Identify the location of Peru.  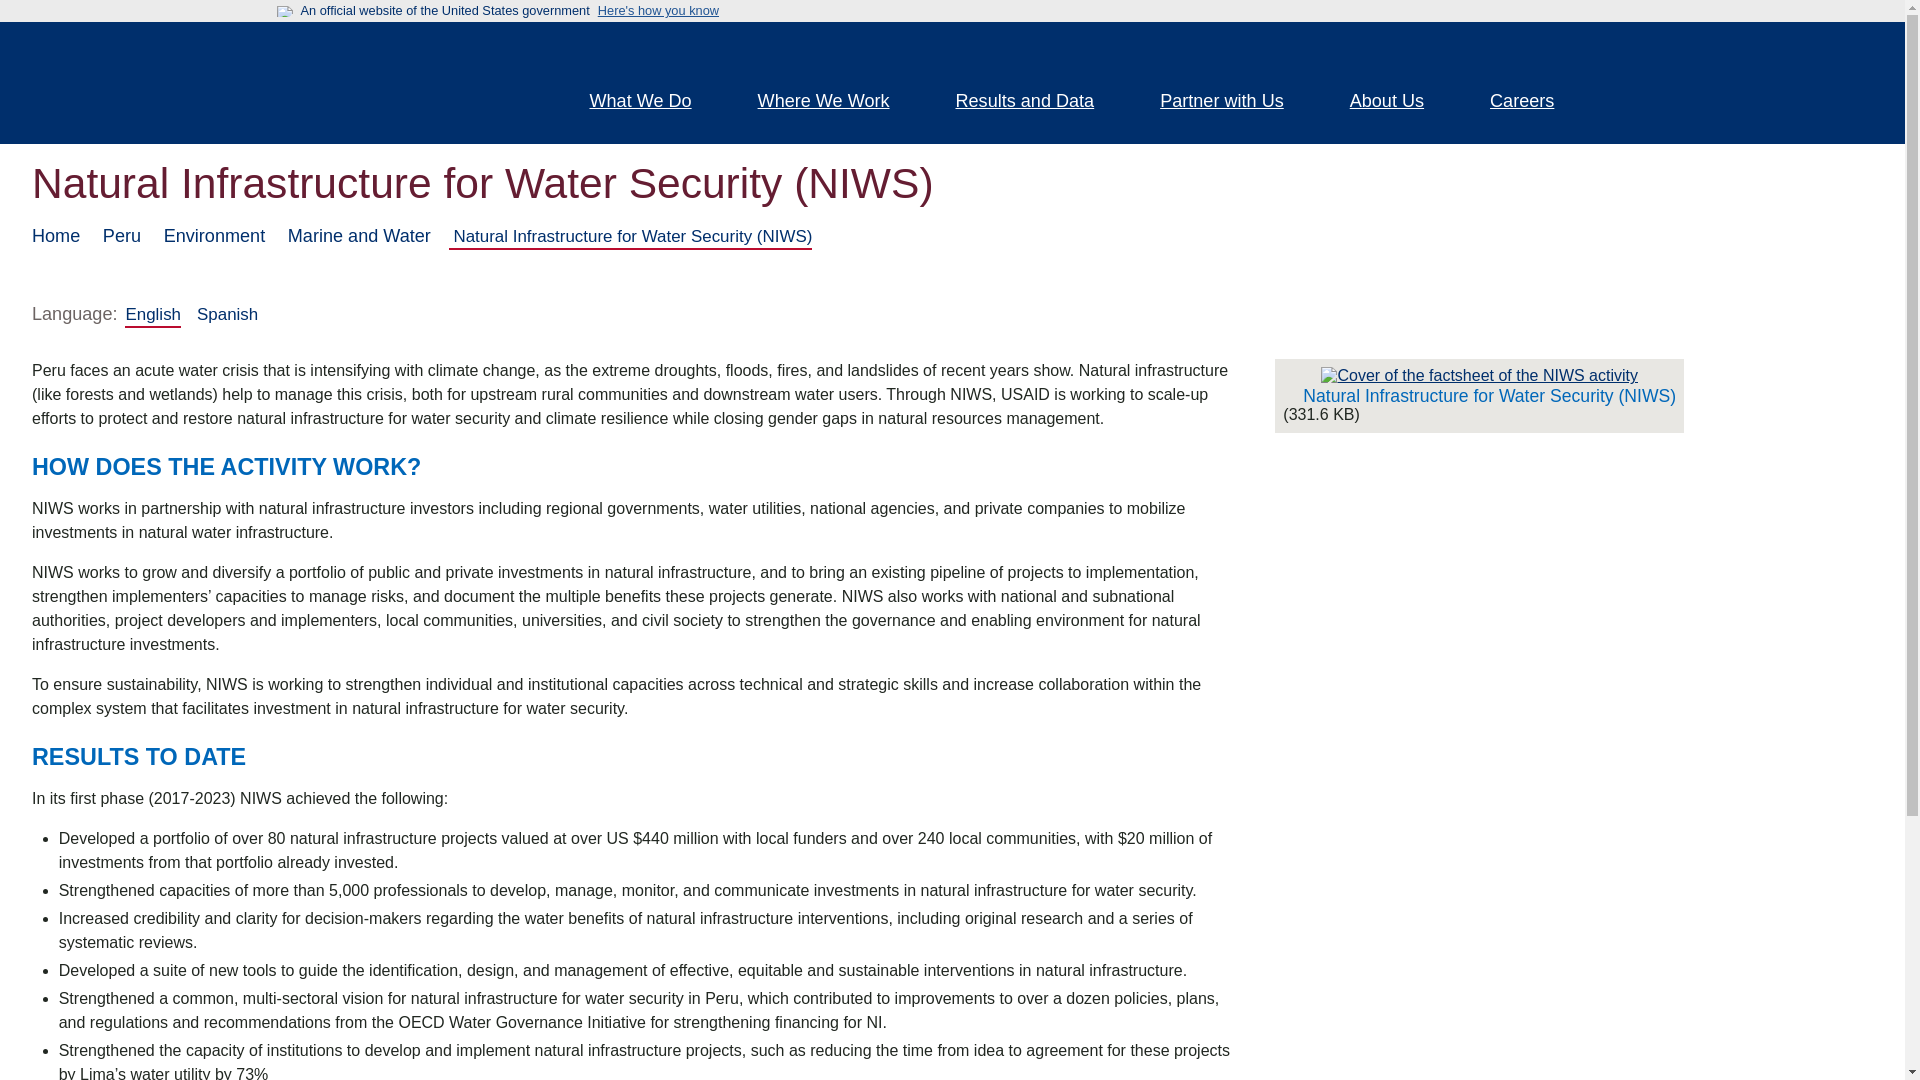
(122, 236).